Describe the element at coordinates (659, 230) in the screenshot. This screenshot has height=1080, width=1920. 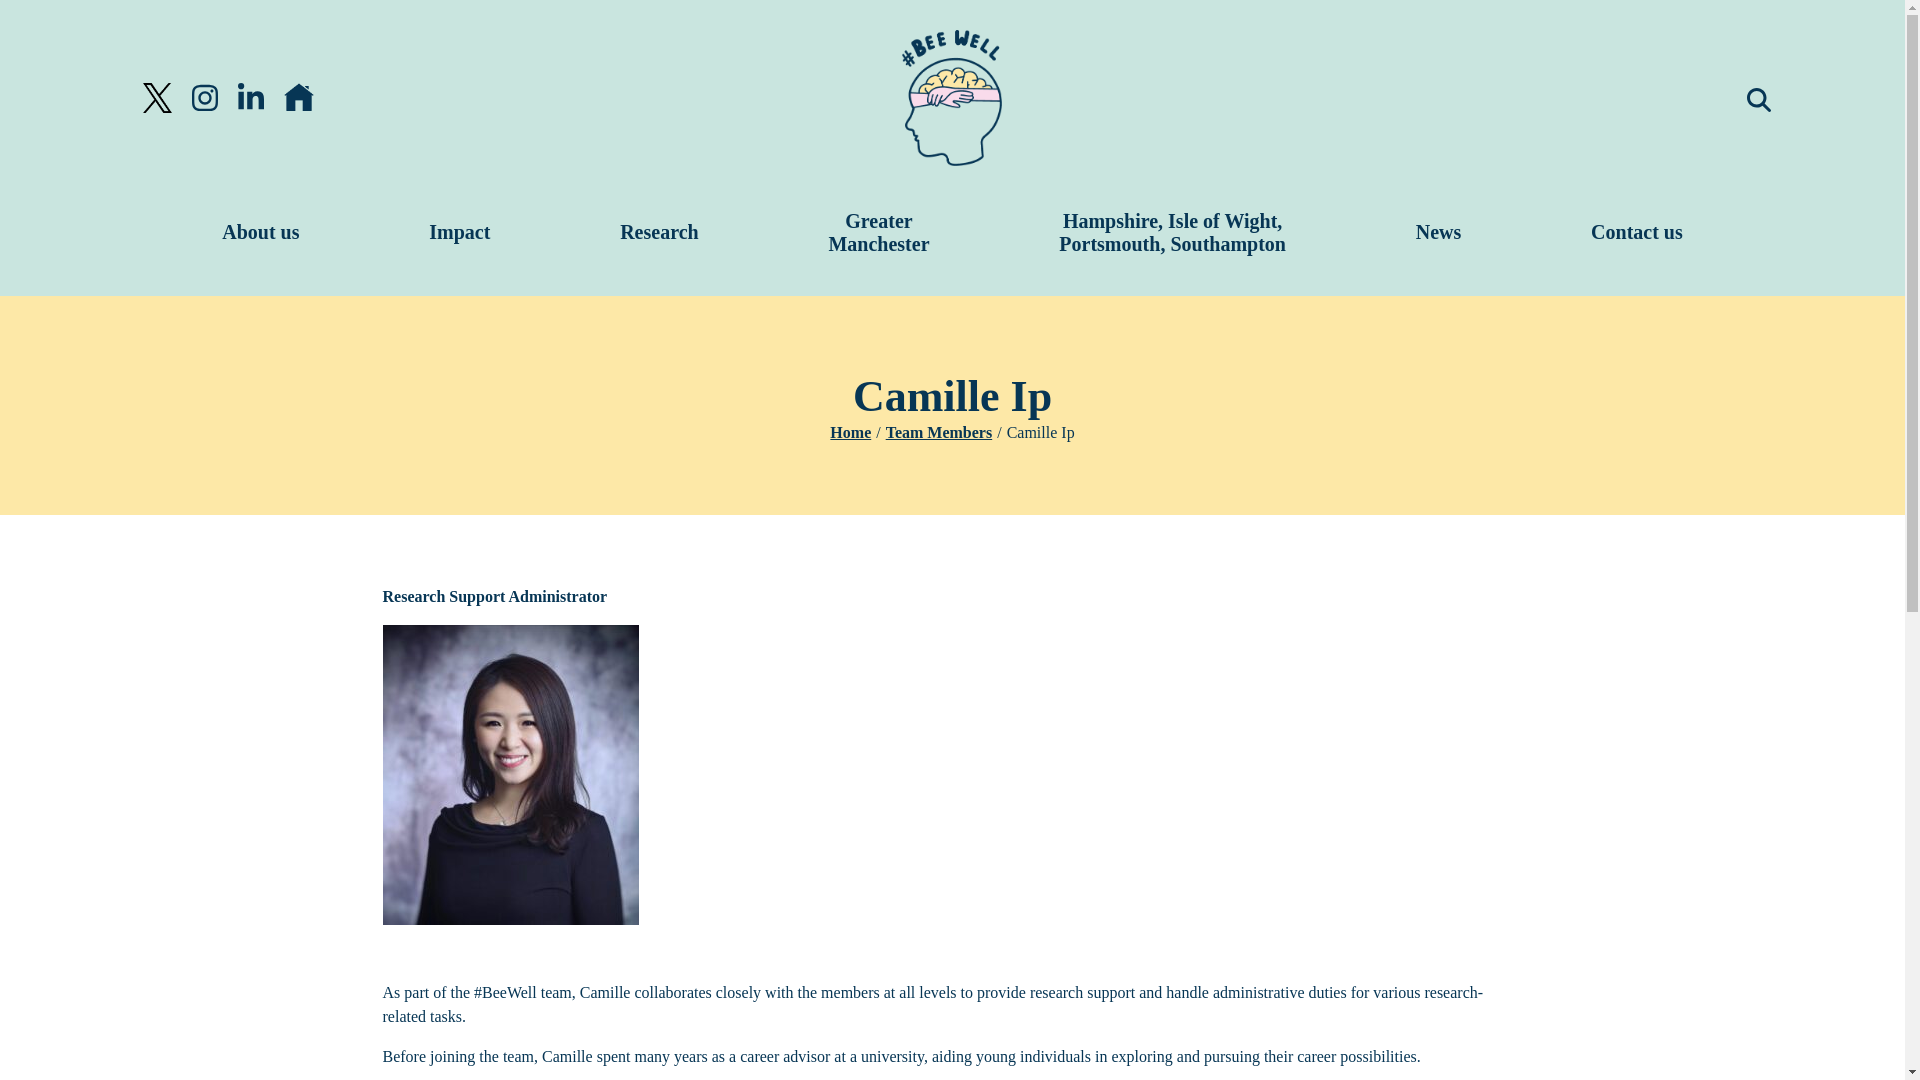
I see `Research` at that location.